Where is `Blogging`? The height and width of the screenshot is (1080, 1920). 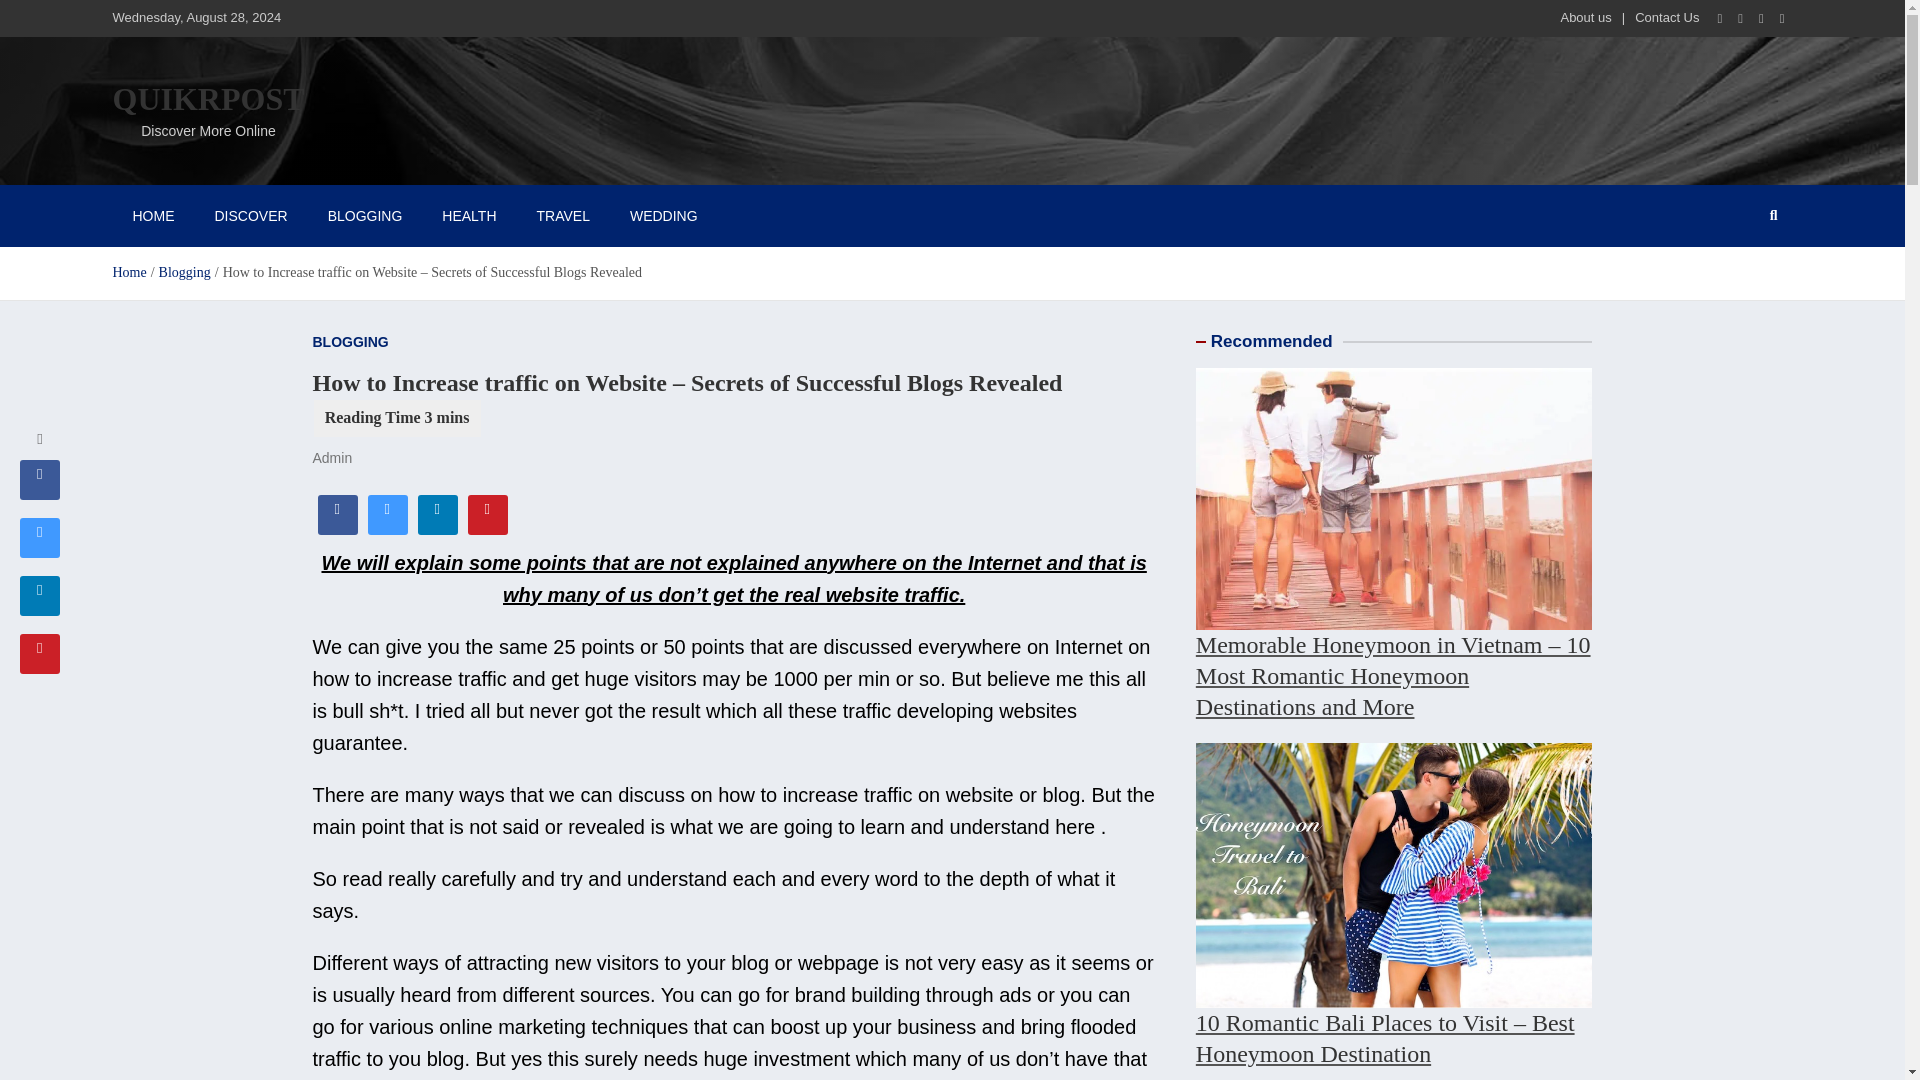
Blogging is located at coordinates (185, 272).